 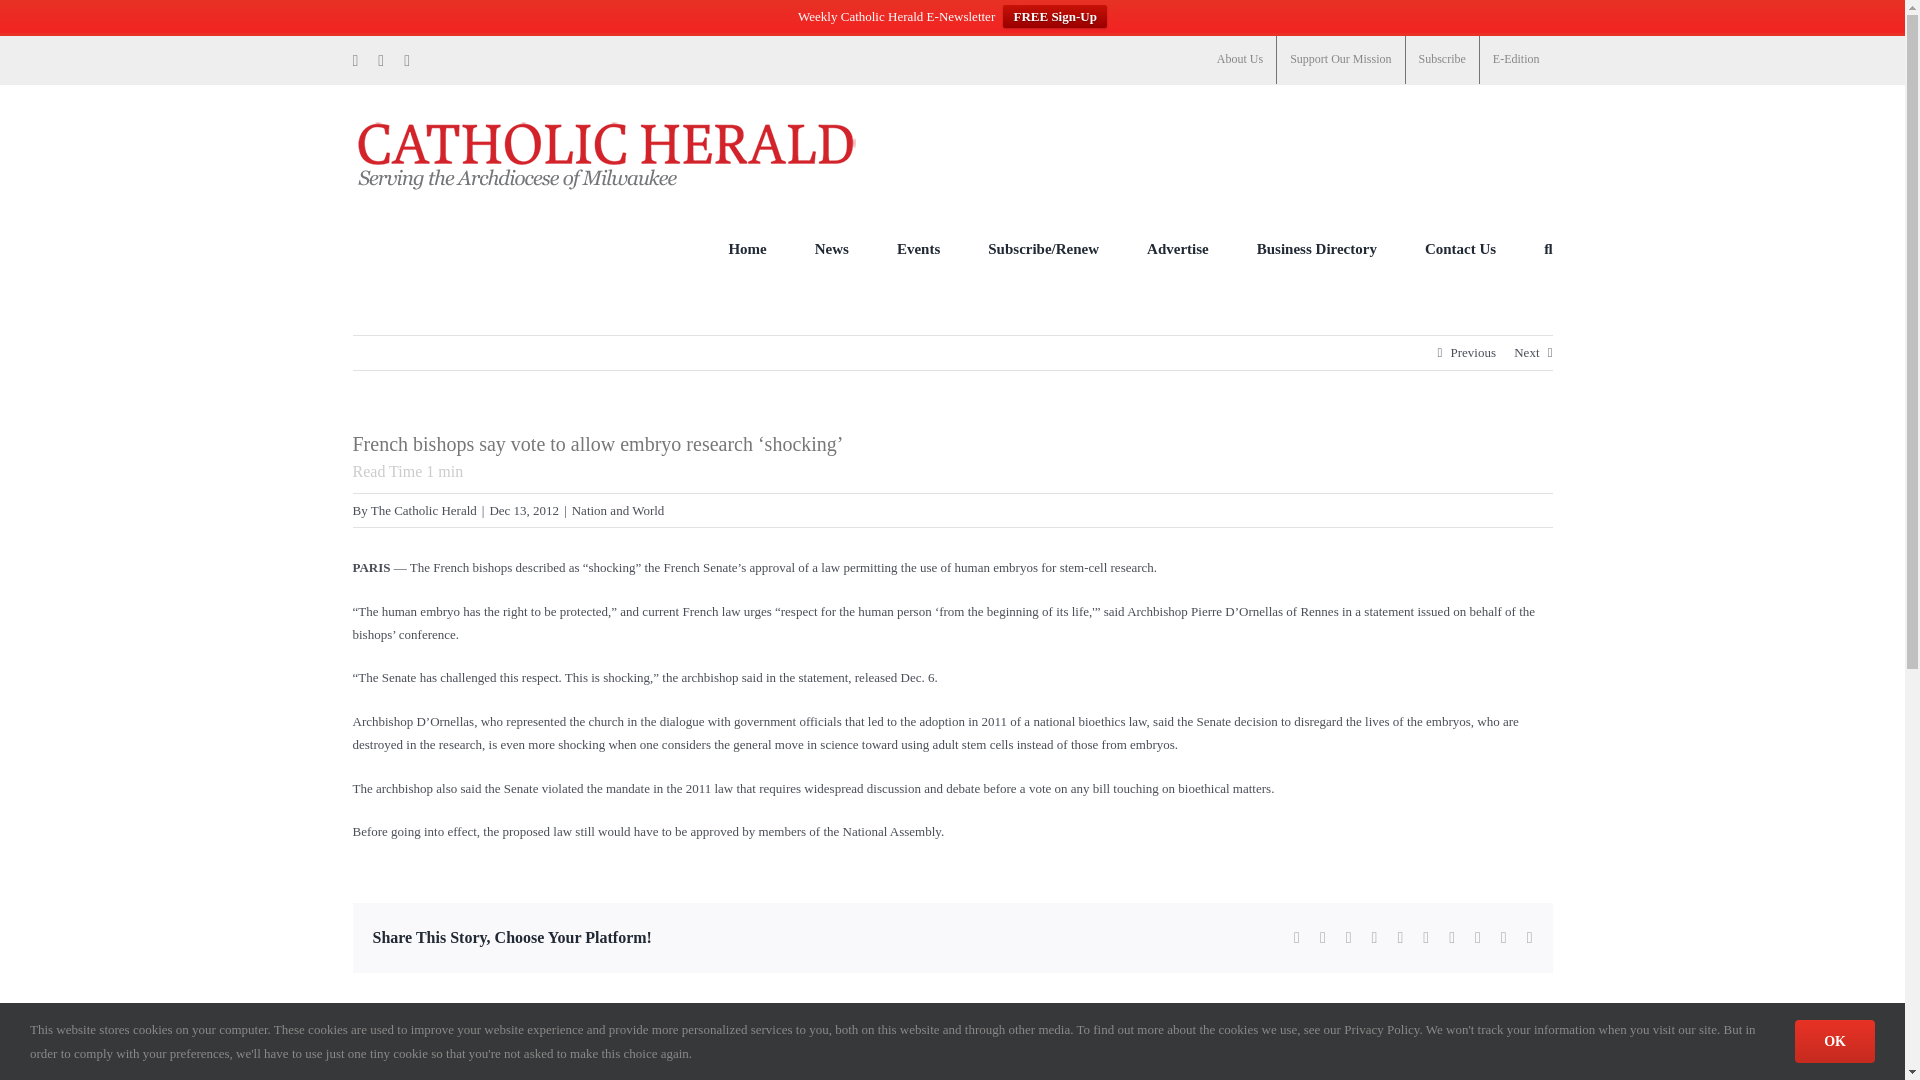 What do you see at coordinates (746, 248) in the screenshot?
I see `Home` at bounding box center [746, 248].